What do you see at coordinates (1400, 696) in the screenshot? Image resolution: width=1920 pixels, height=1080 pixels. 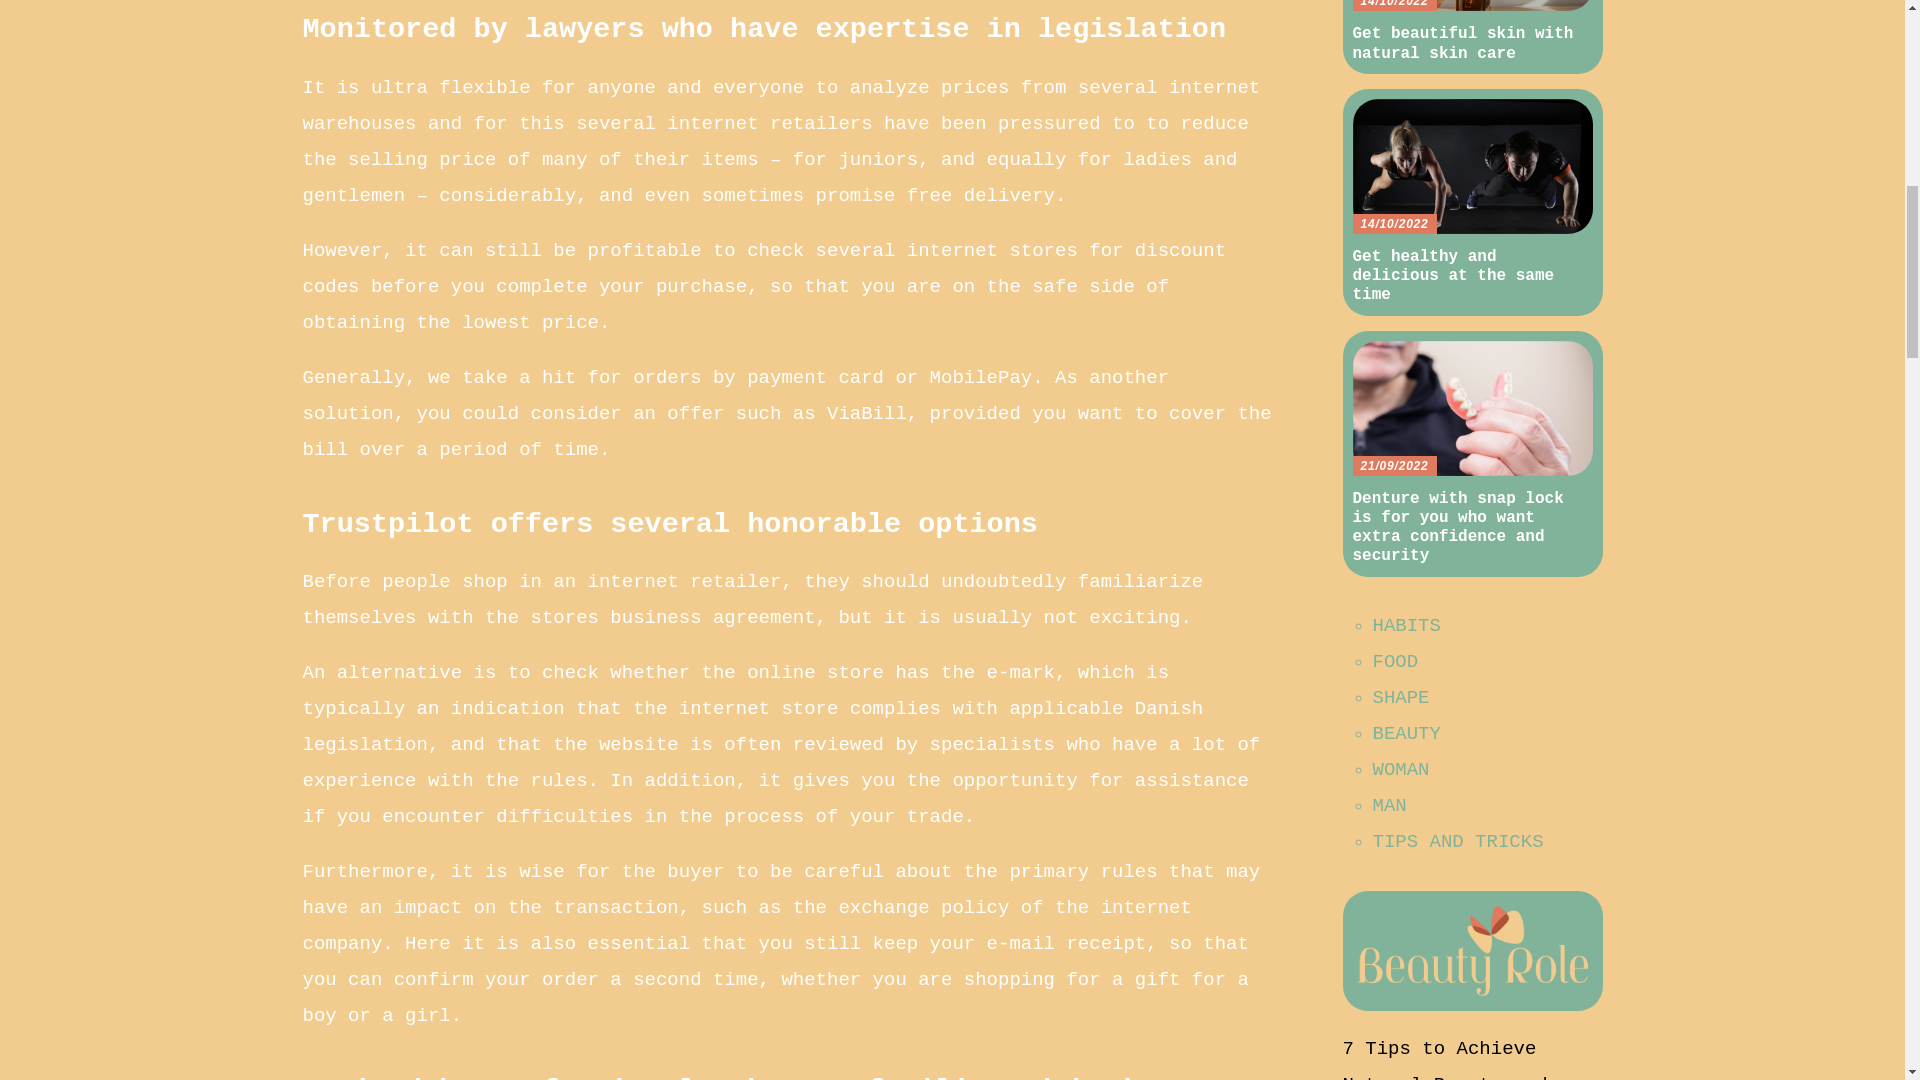 I see `SHAPE` at bounding box center [1400, 696].